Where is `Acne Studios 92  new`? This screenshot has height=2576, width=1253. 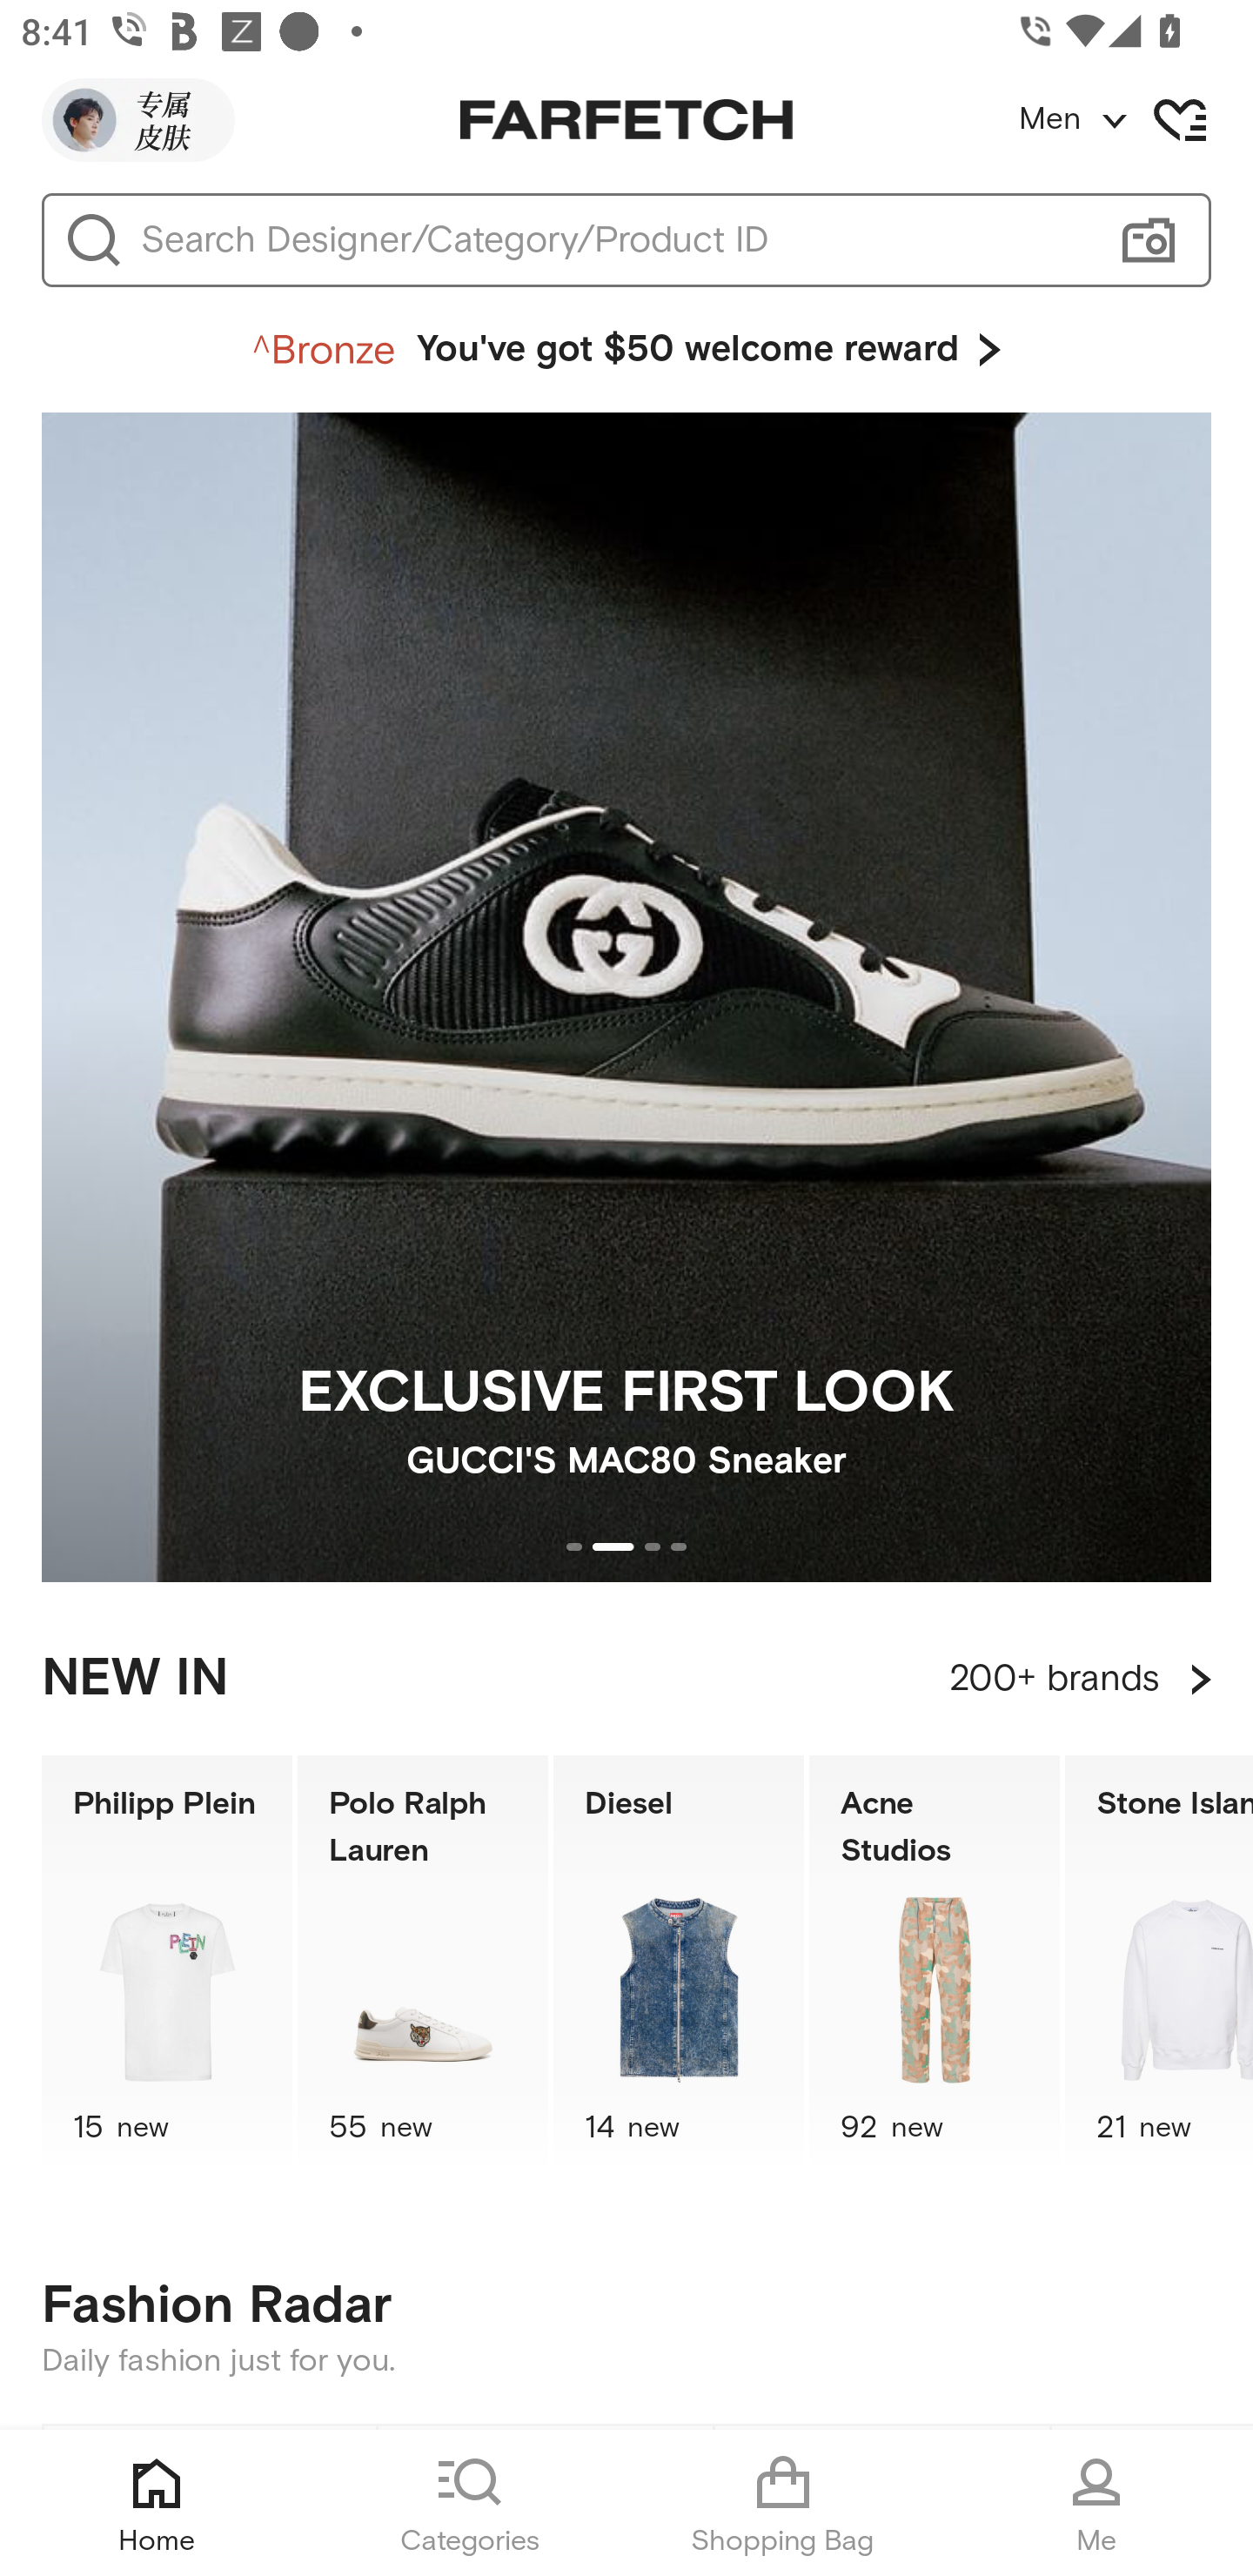 Acne Studios 92  new is located at coordinates (935, 1967).